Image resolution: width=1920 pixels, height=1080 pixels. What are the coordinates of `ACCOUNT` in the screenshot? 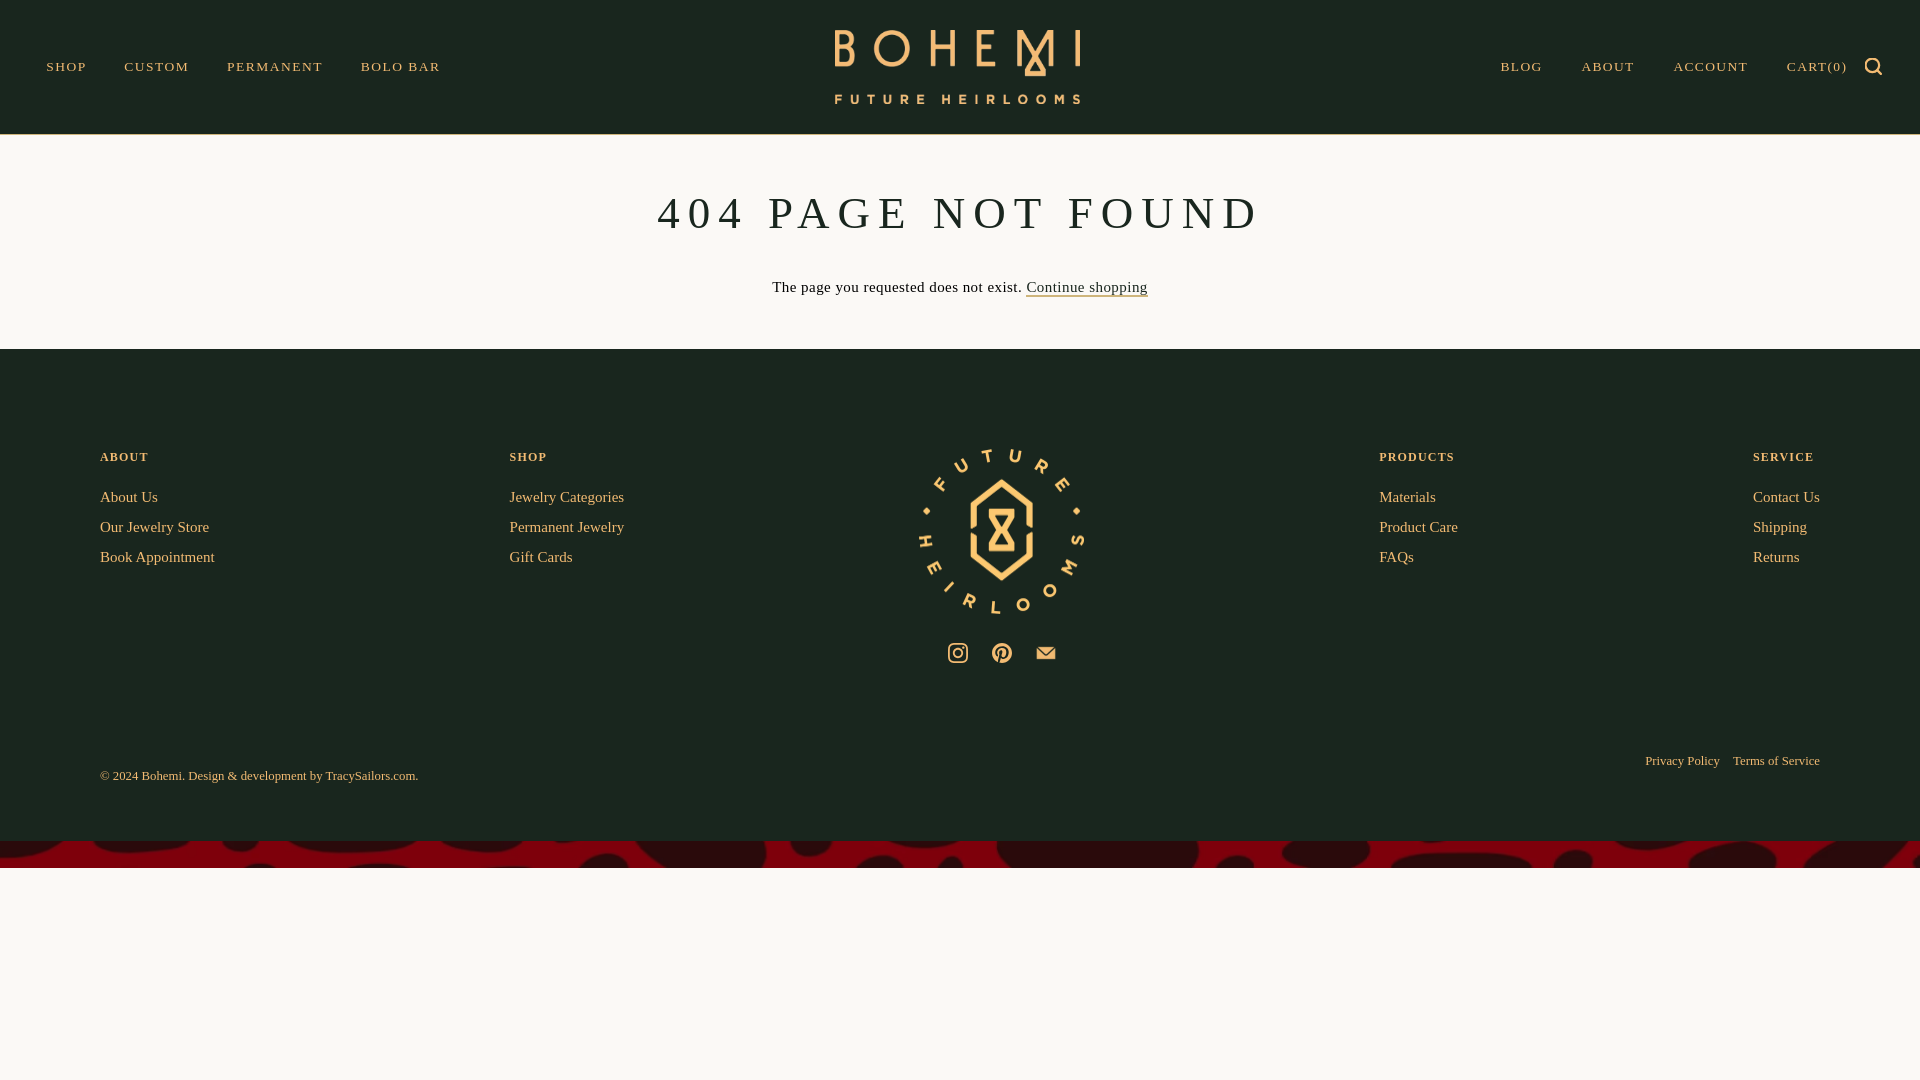 It's located at (1728, 67).